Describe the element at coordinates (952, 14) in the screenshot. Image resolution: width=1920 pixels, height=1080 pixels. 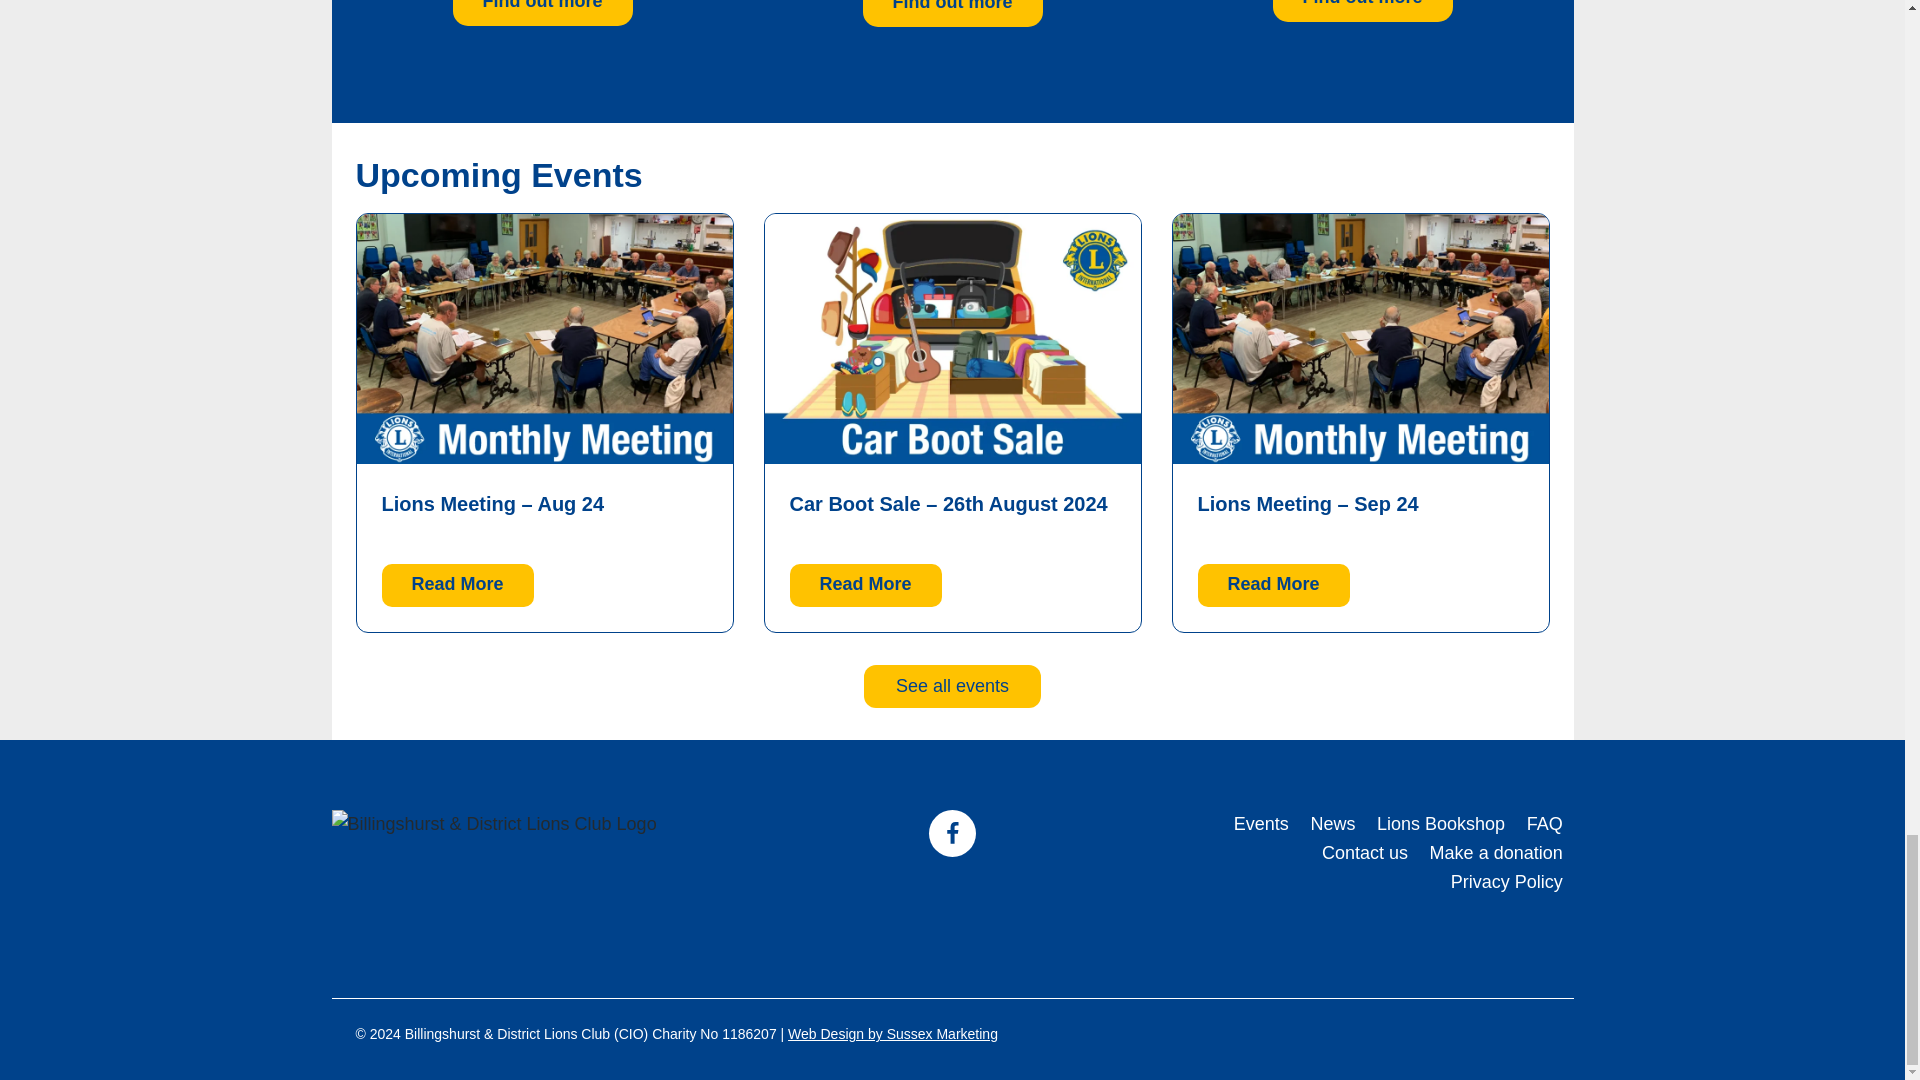
I see `Find out more` at that location.